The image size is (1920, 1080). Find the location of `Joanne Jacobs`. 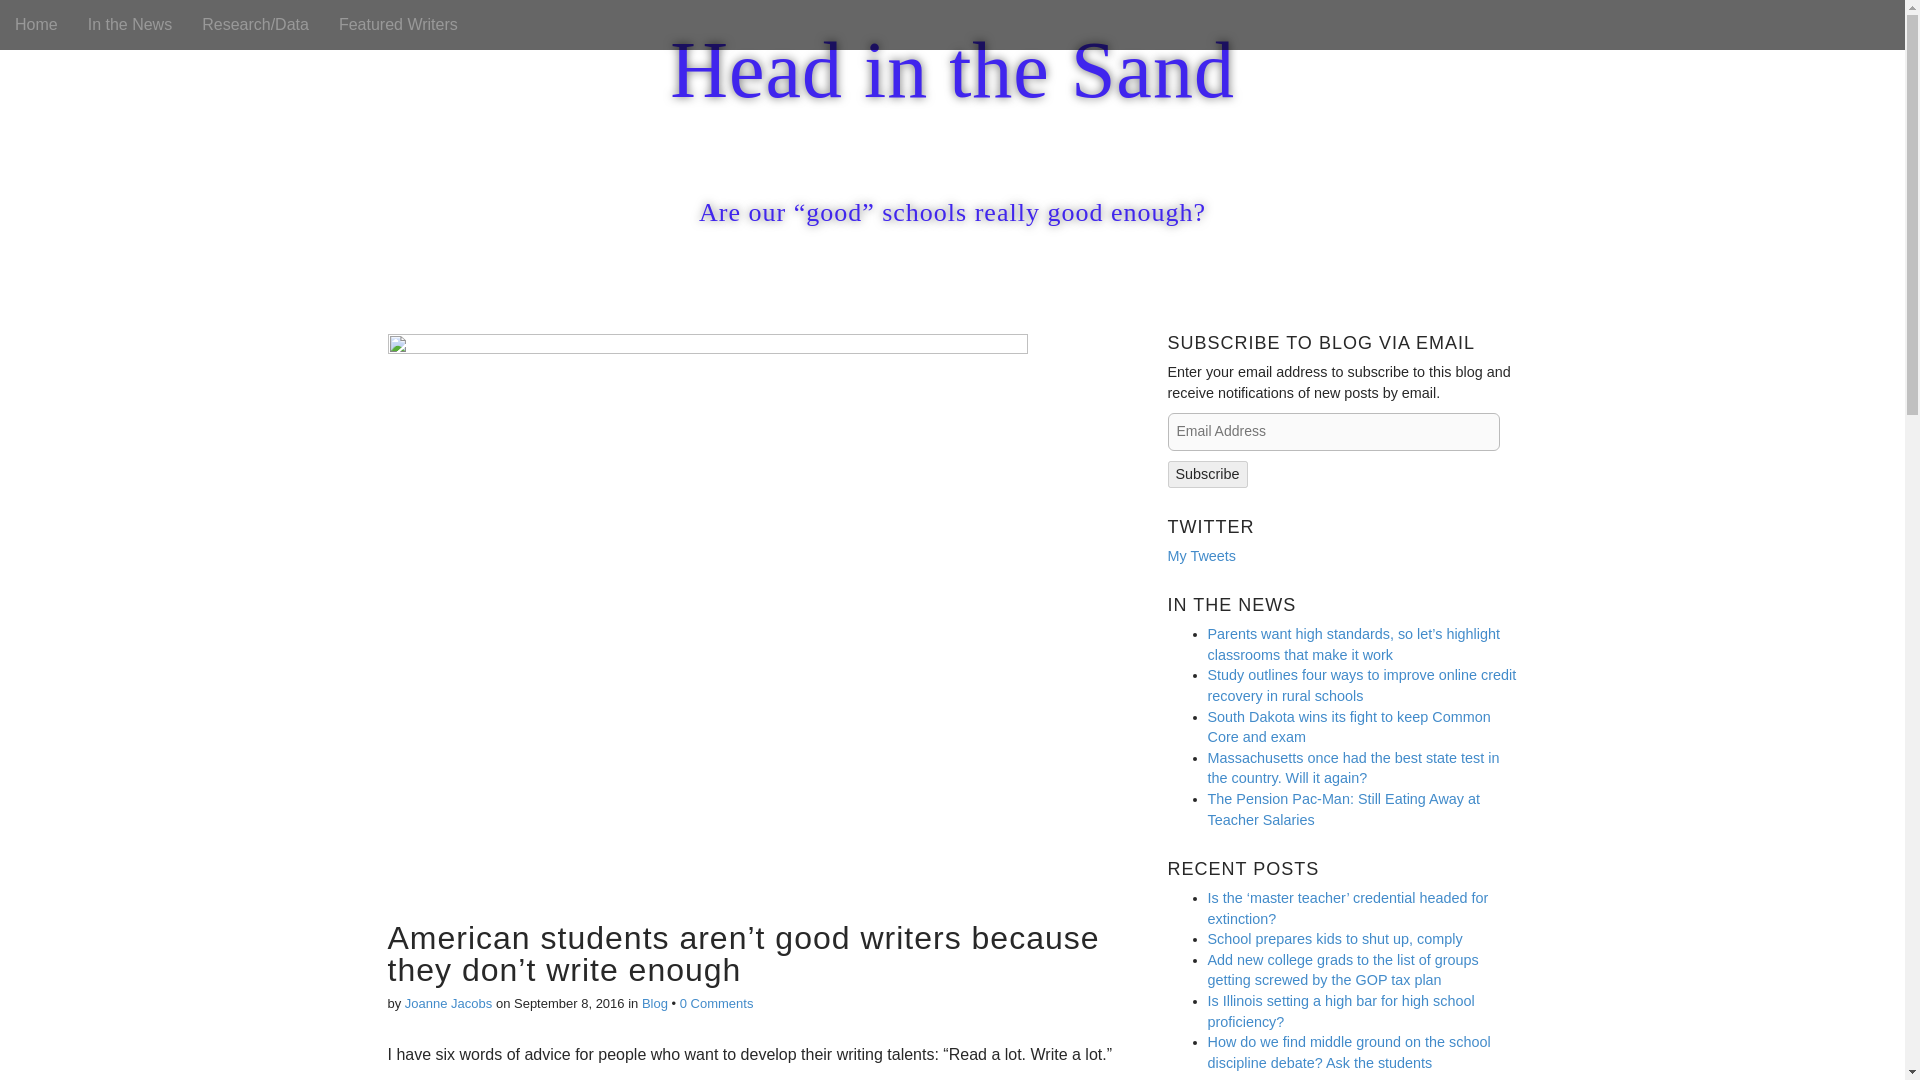

Joanne Jacobs is located at coordinates (448, 1002).